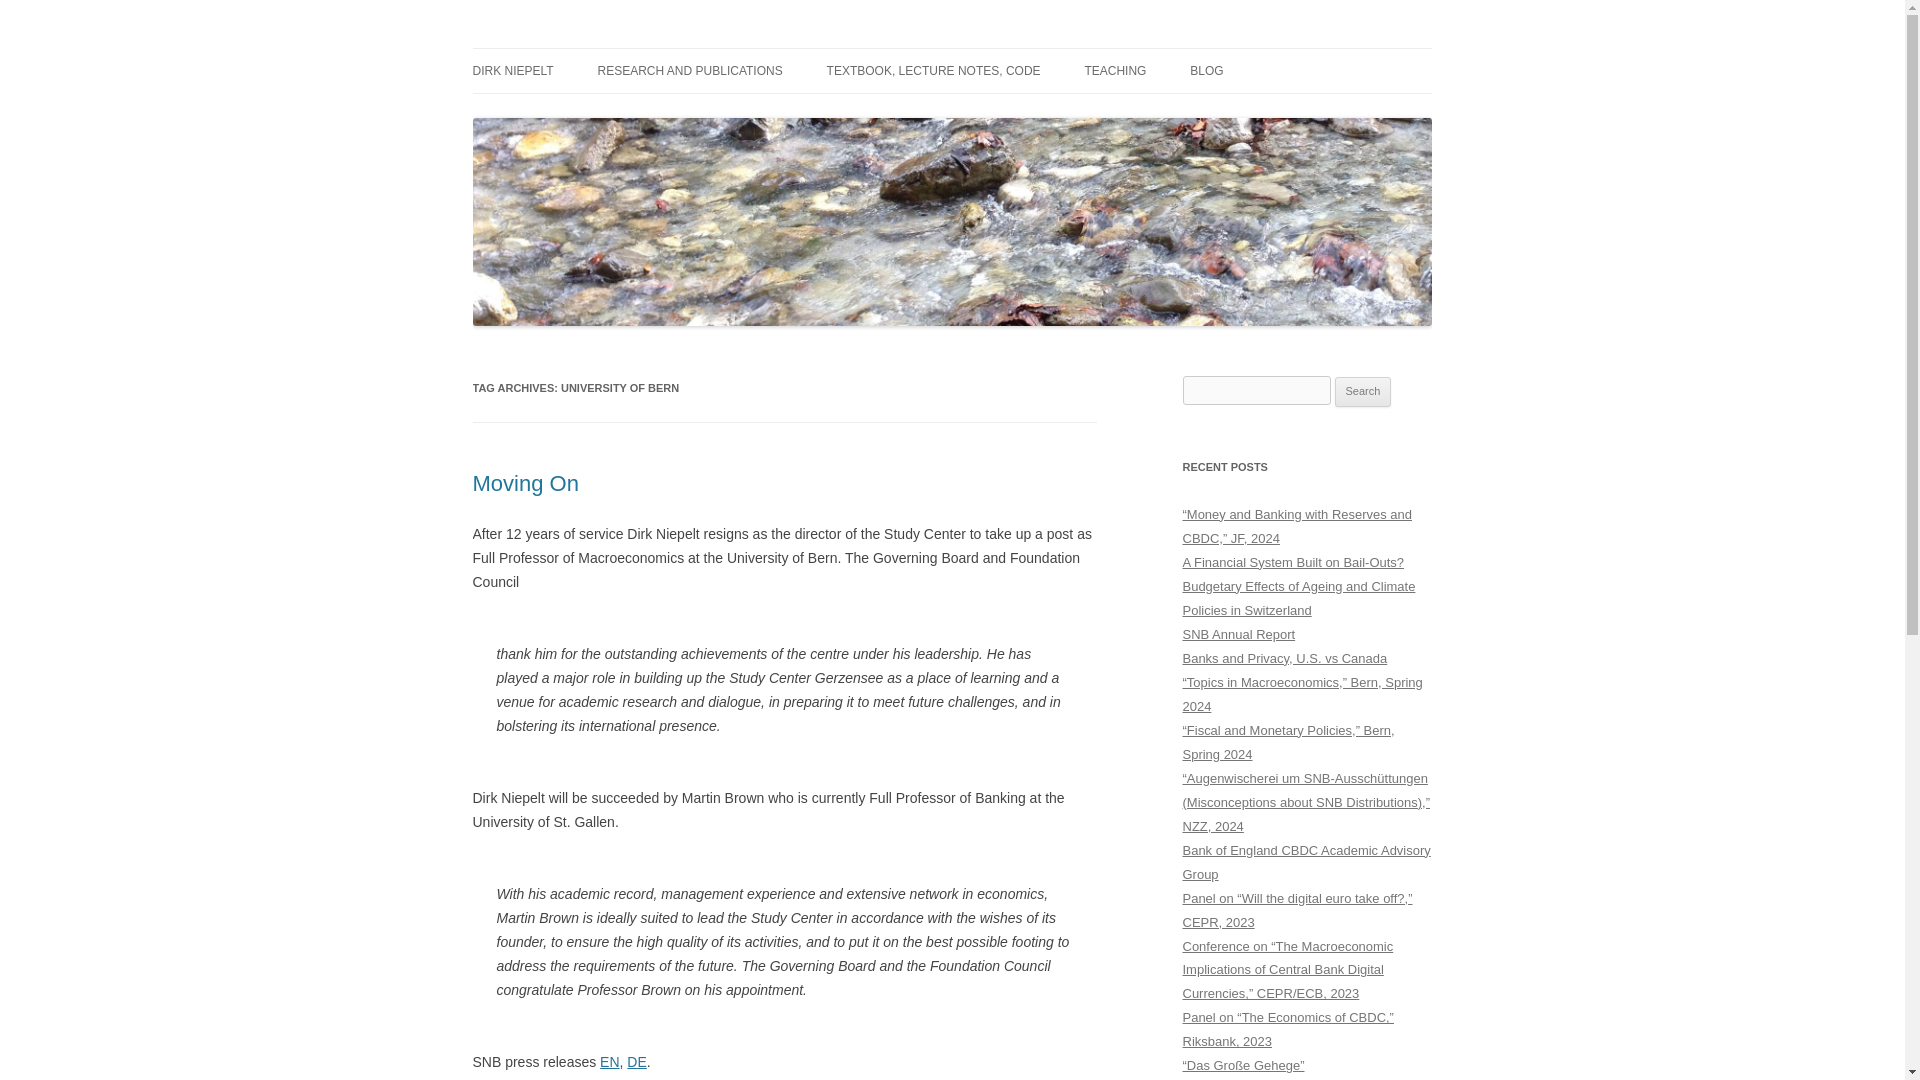 This screenshot has width=1920, height=1080. Describe the element at coordinates (512, 70) in the screenshot. I see `DIRK NIEPELT` at that location.